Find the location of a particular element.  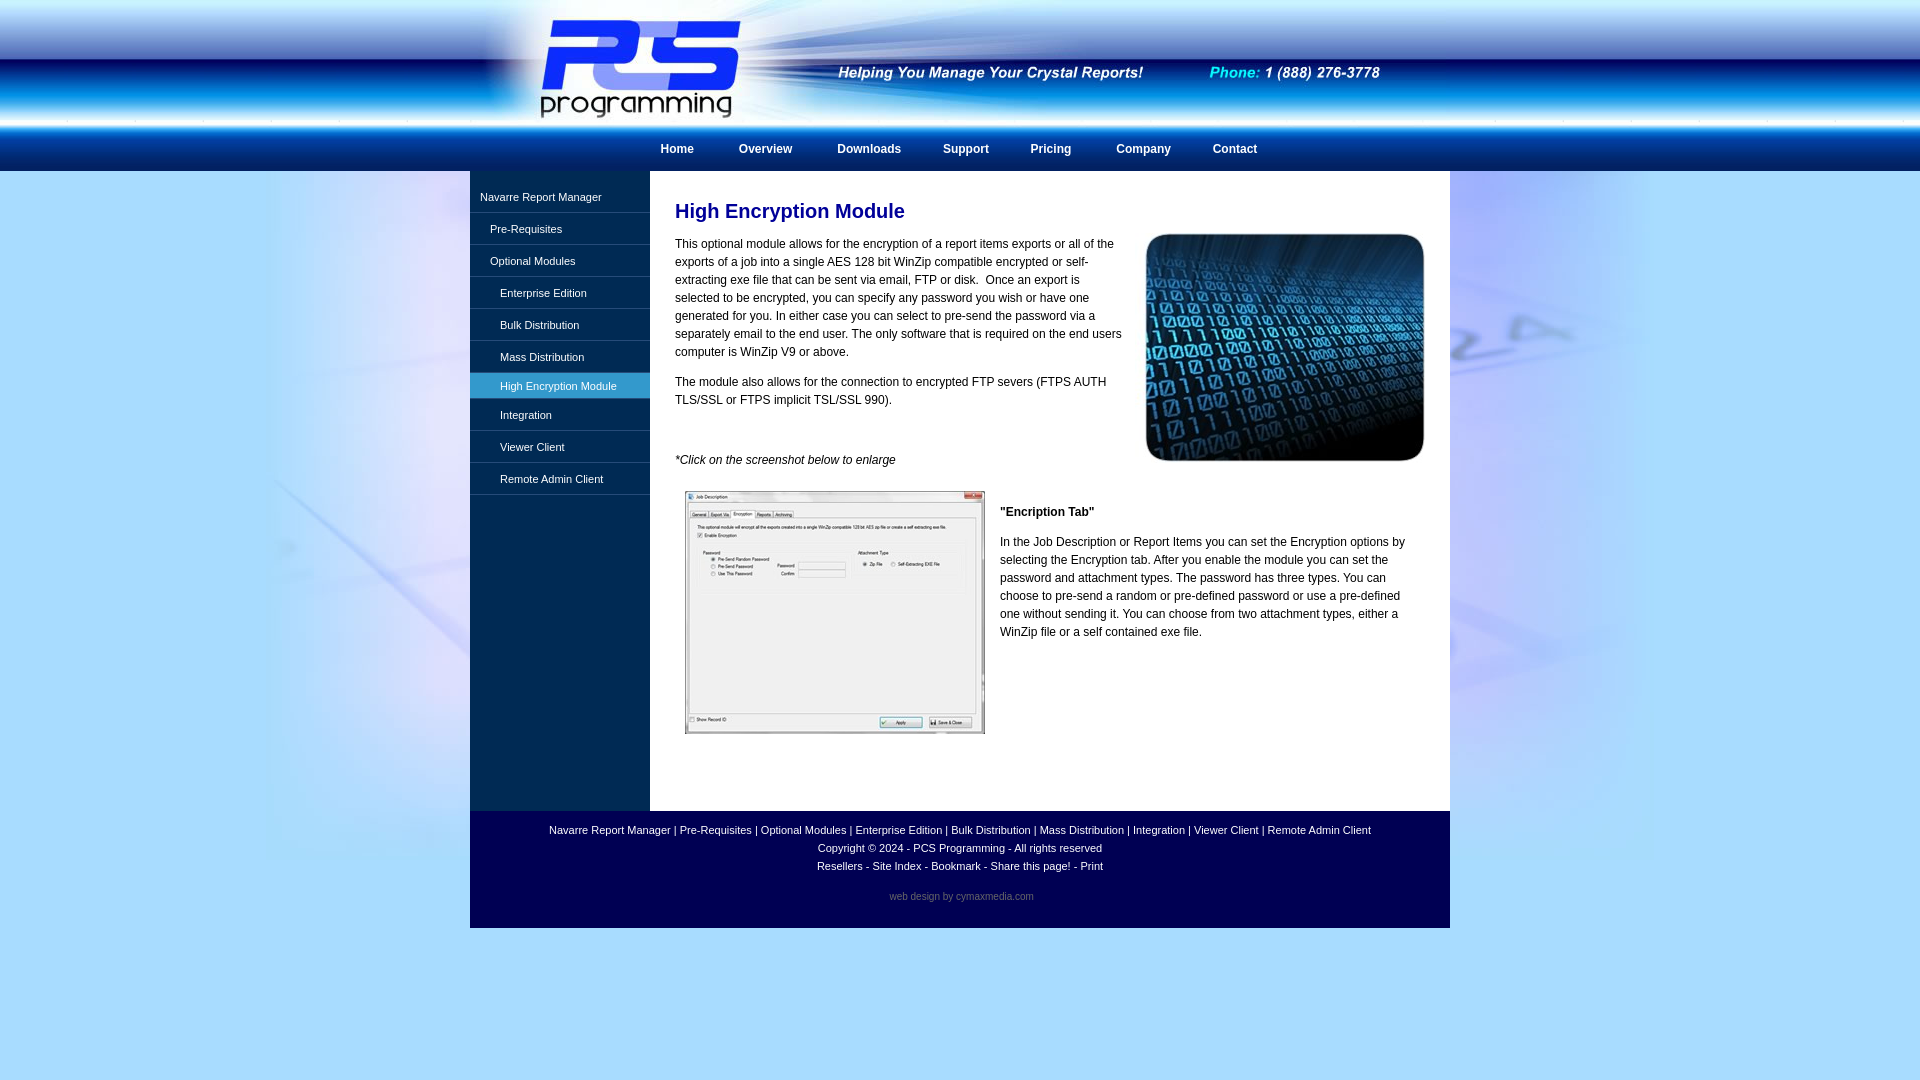

Support is located at coordinates (966, 150).